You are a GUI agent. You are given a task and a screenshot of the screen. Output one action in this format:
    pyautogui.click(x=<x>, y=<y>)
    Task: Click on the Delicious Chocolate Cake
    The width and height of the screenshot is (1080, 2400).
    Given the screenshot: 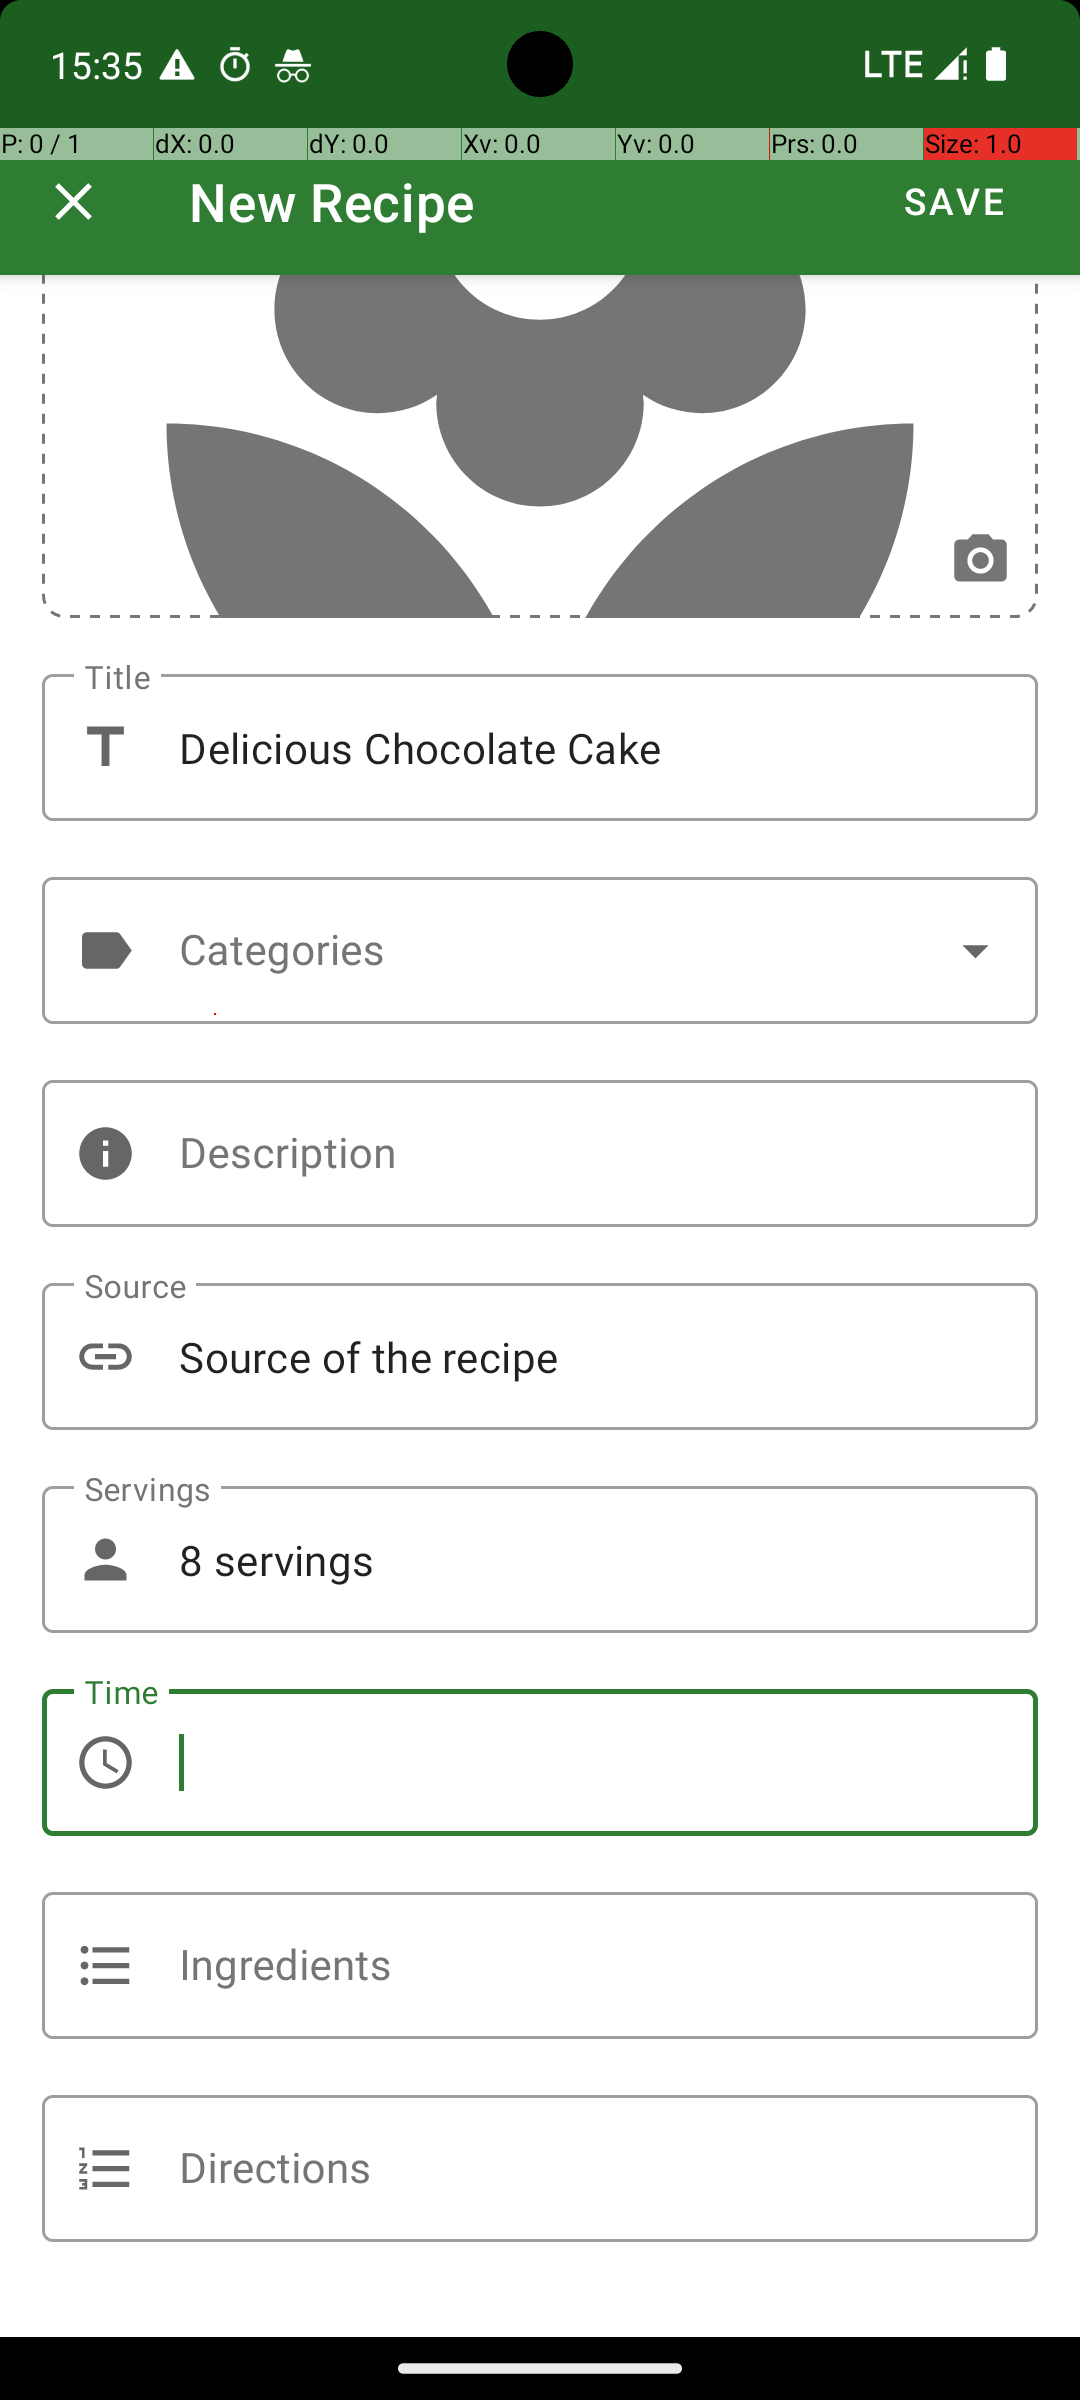 What is the action you would take?
    pyautogui.click(x=540, y=748)
    